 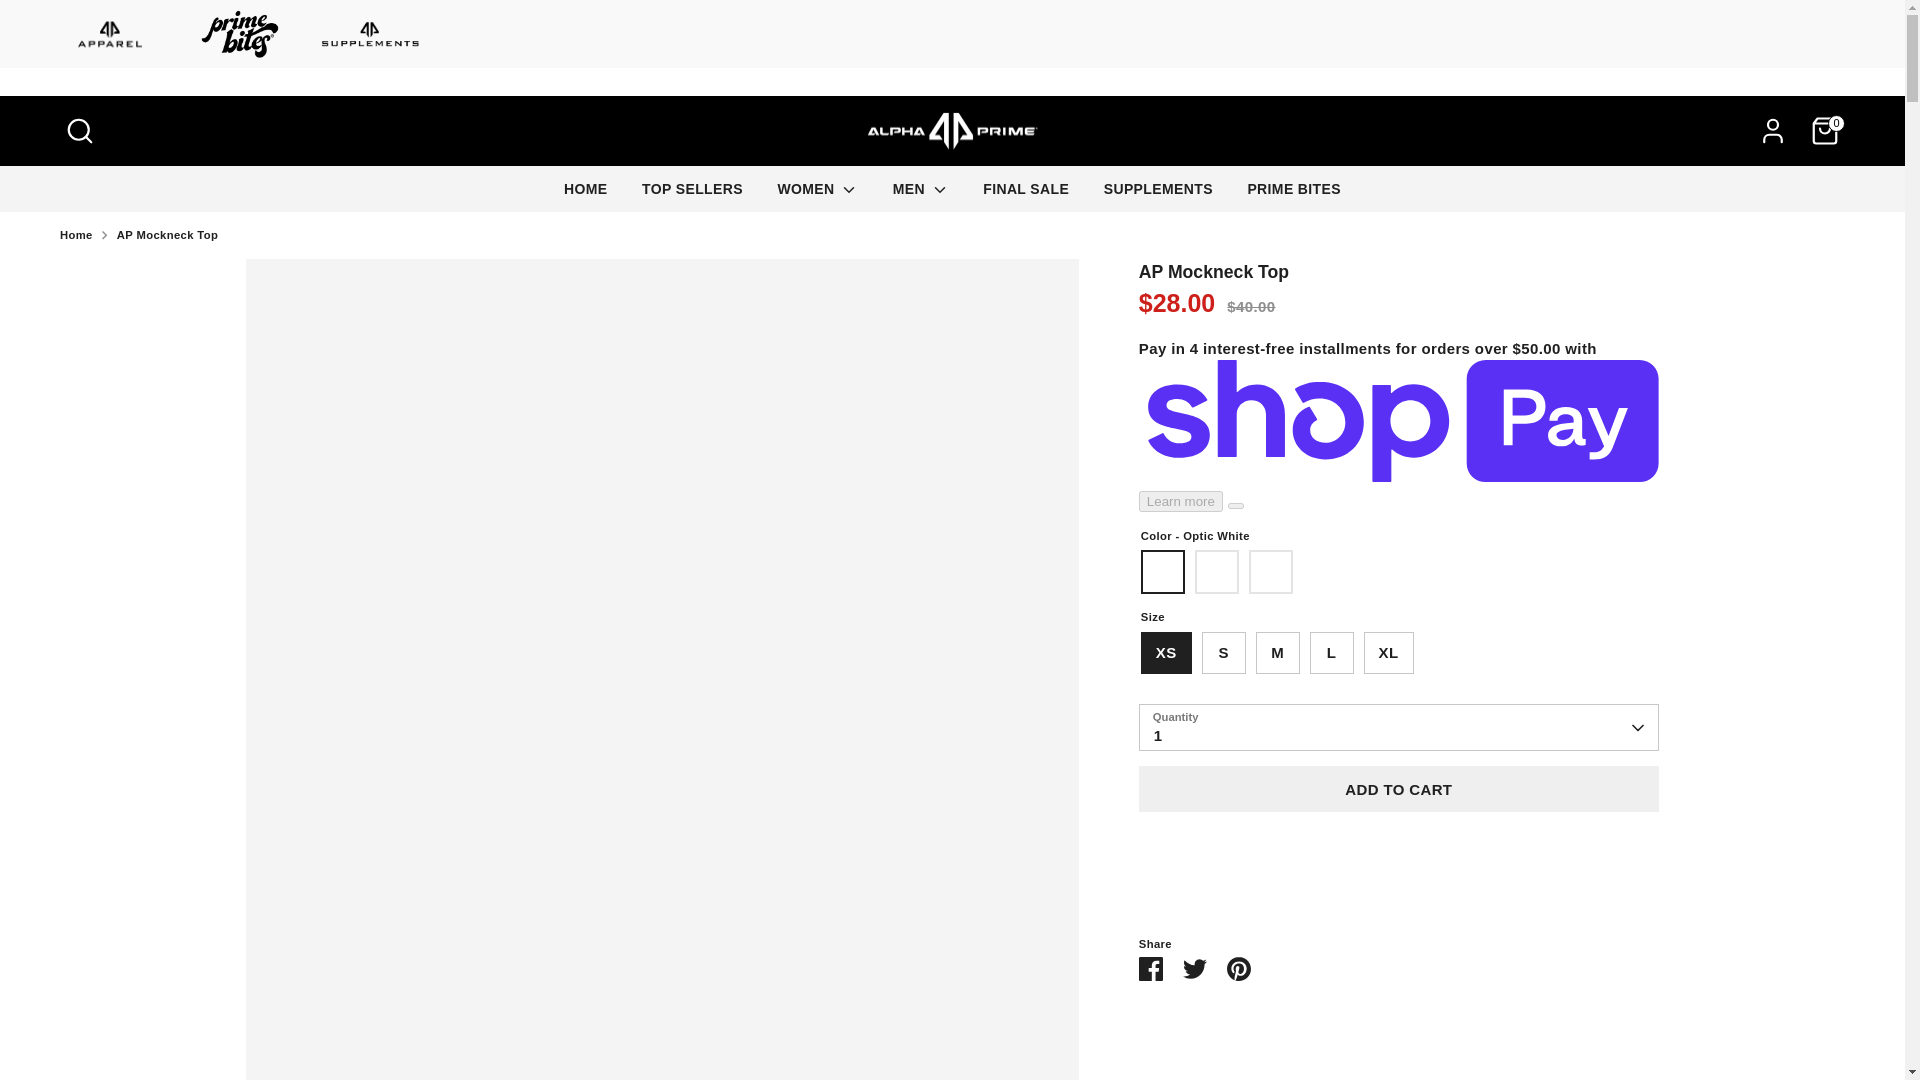 What do you see at coordinates (1664, 1017) in the screenshot?
I see `Mastercard` at bounding box center [1664, 1017].